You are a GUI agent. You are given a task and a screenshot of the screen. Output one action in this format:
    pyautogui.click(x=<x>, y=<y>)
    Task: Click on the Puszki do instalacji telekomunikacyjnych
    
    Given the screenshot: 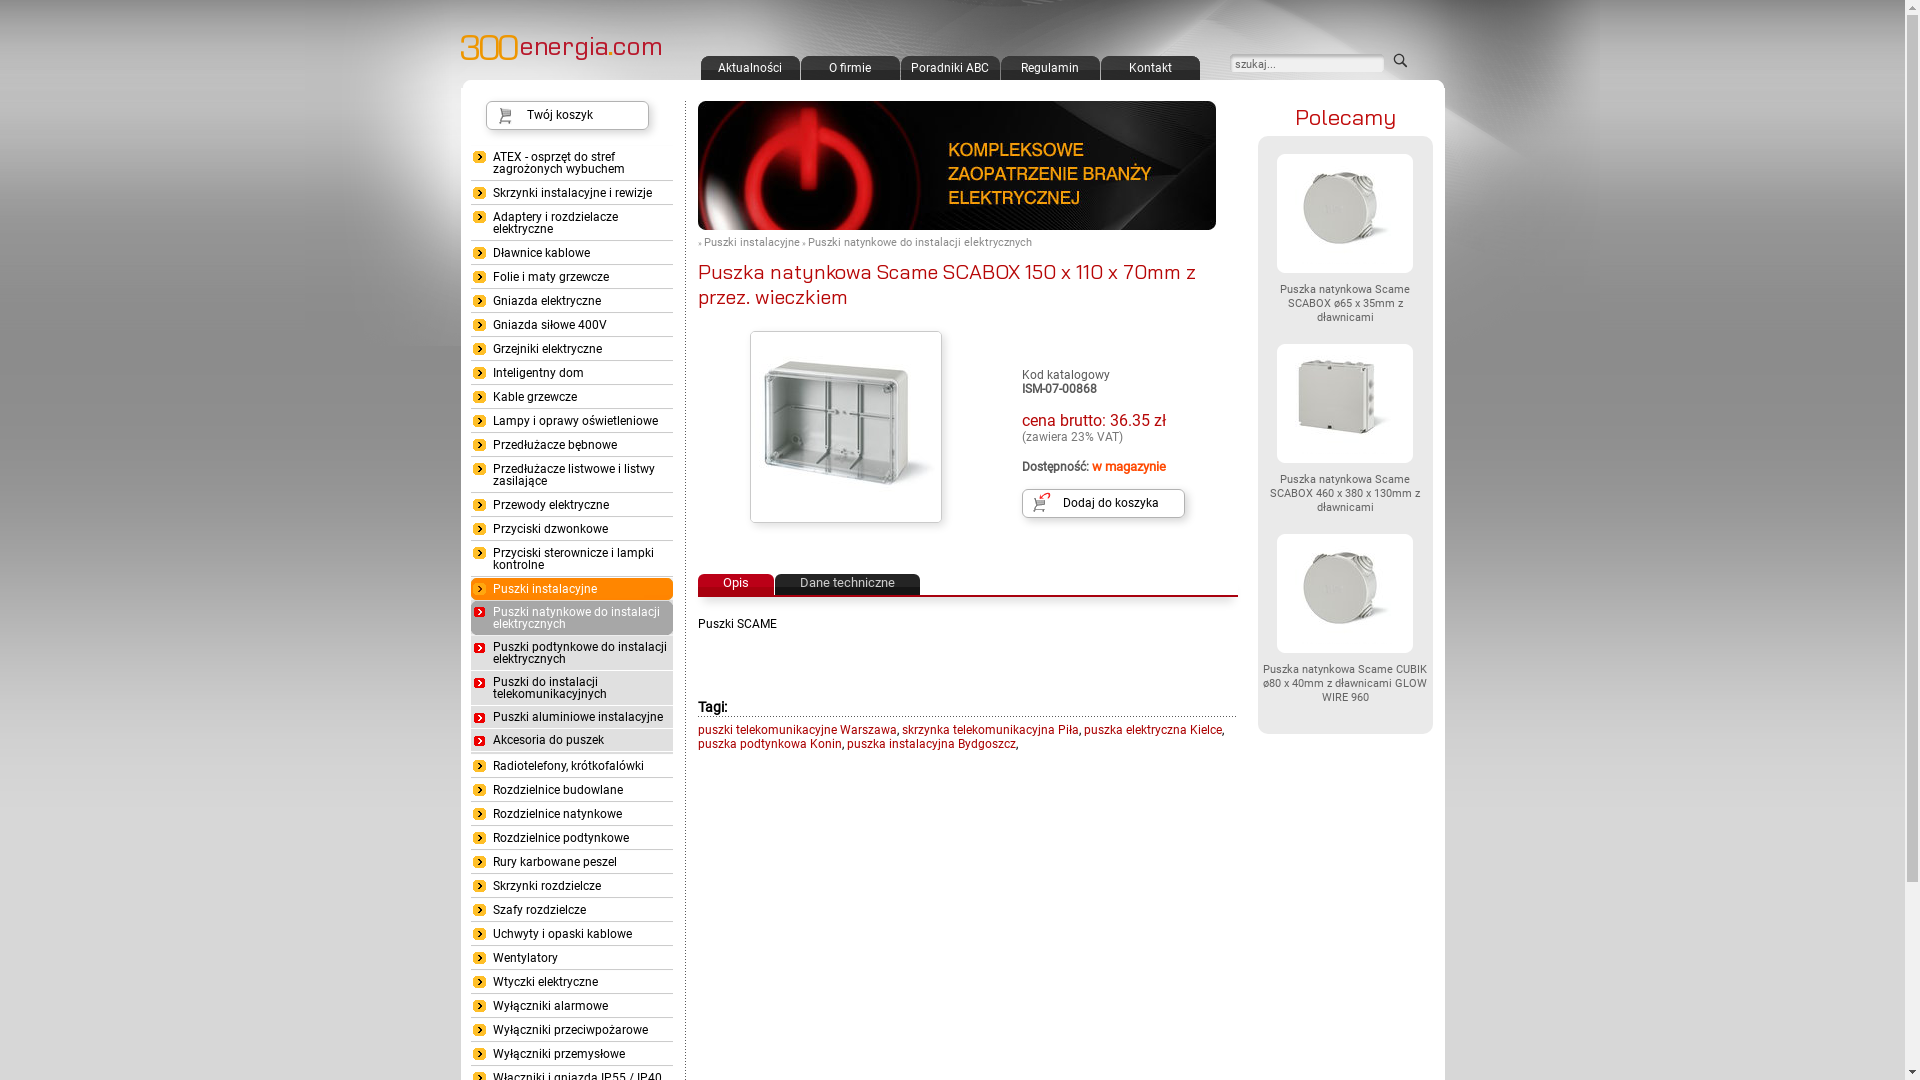 What is the action you would take?
    pyautogui.click(x=571, y=688)
    